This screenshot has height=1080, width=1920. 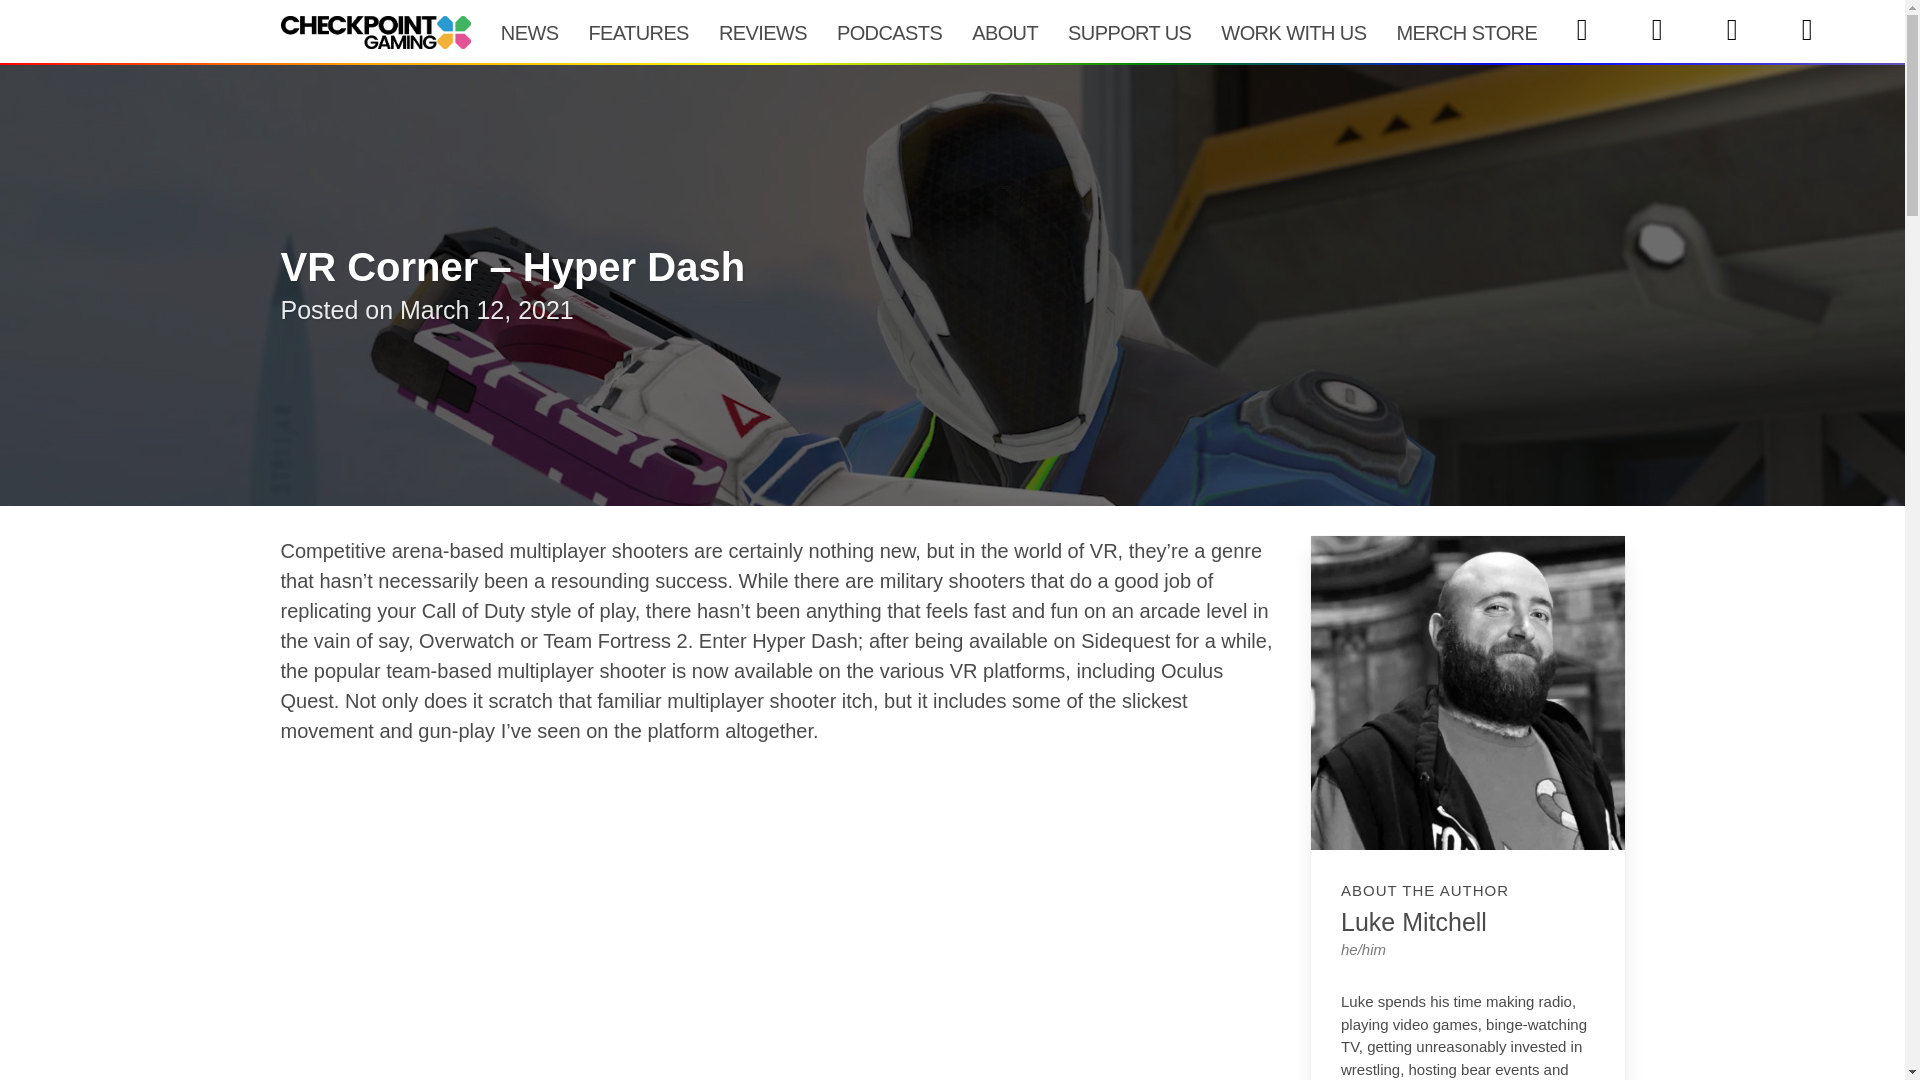 What do you see at coordinates (762, 32) in the screenshot?
I see `REVIEWS` at bounding box center [762, 32].